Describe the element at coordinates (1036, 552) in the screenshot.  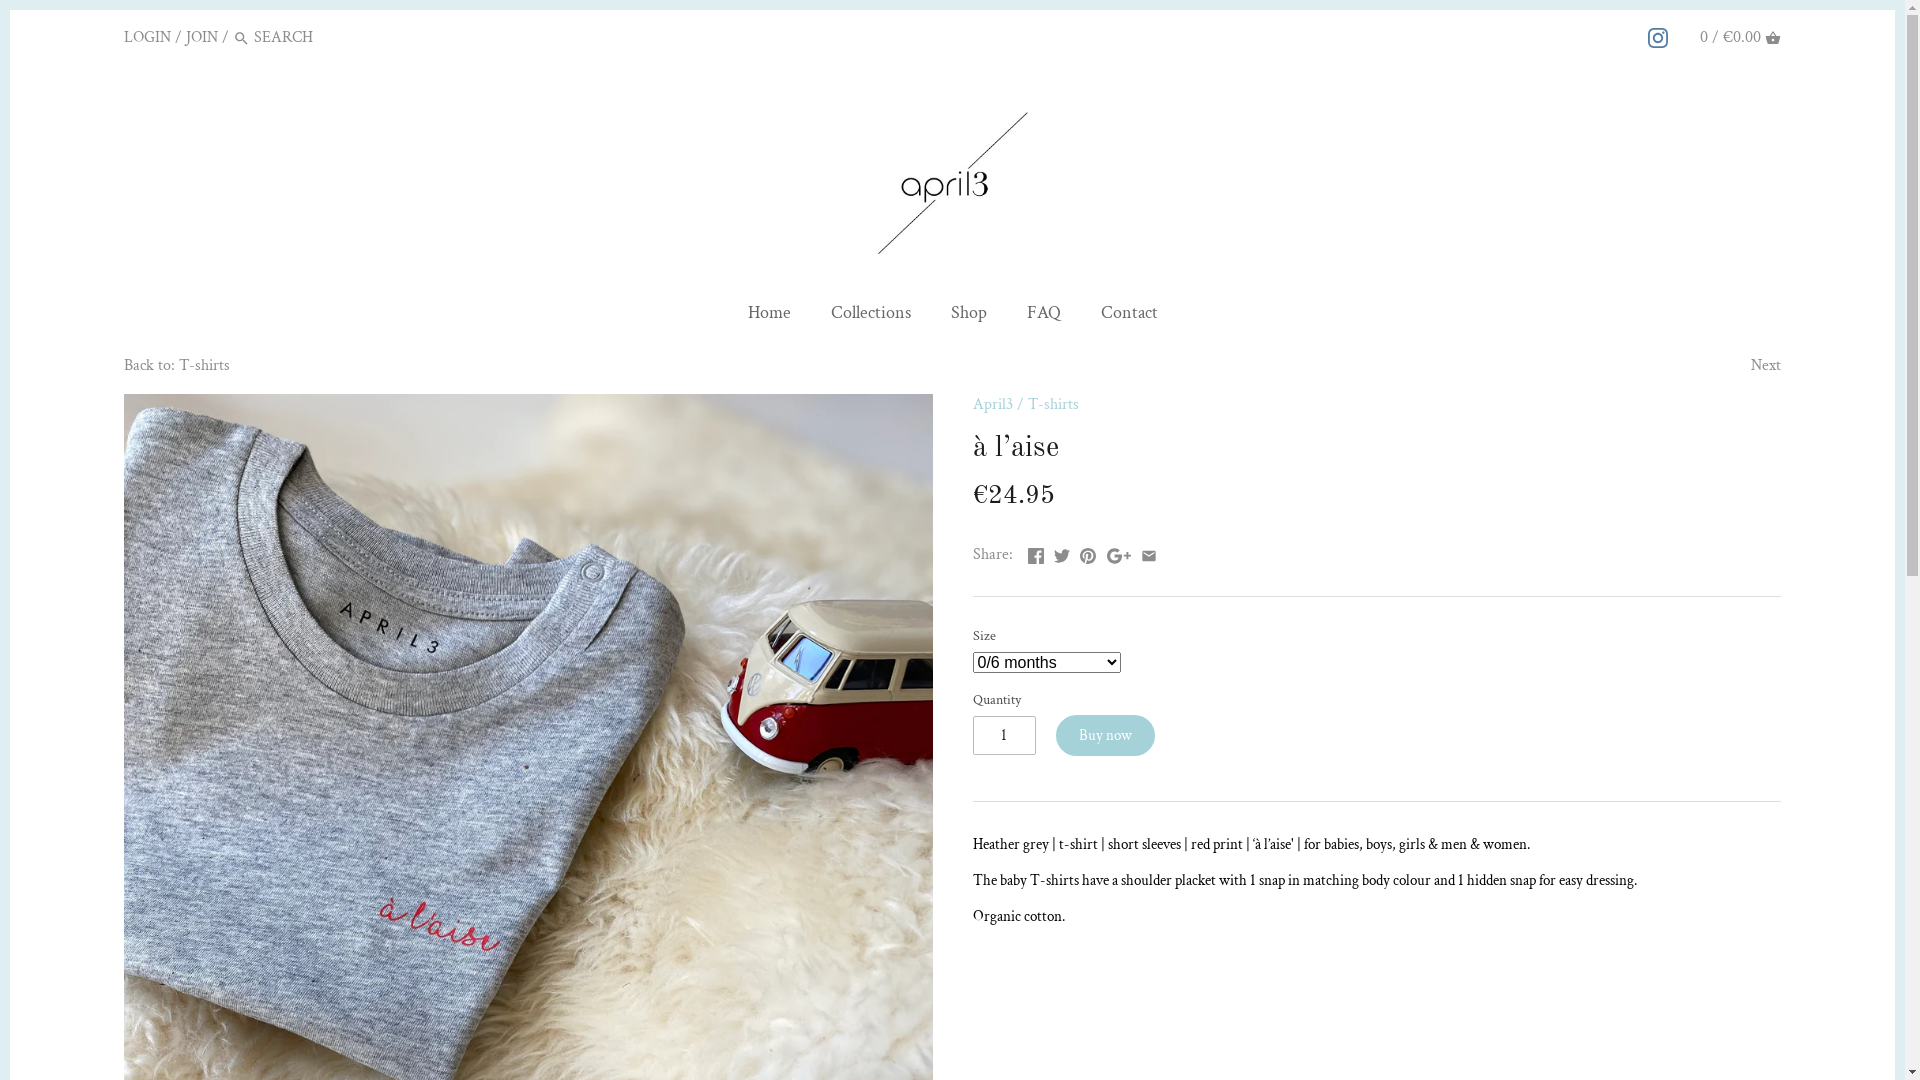
I see `Facebook` at that location.